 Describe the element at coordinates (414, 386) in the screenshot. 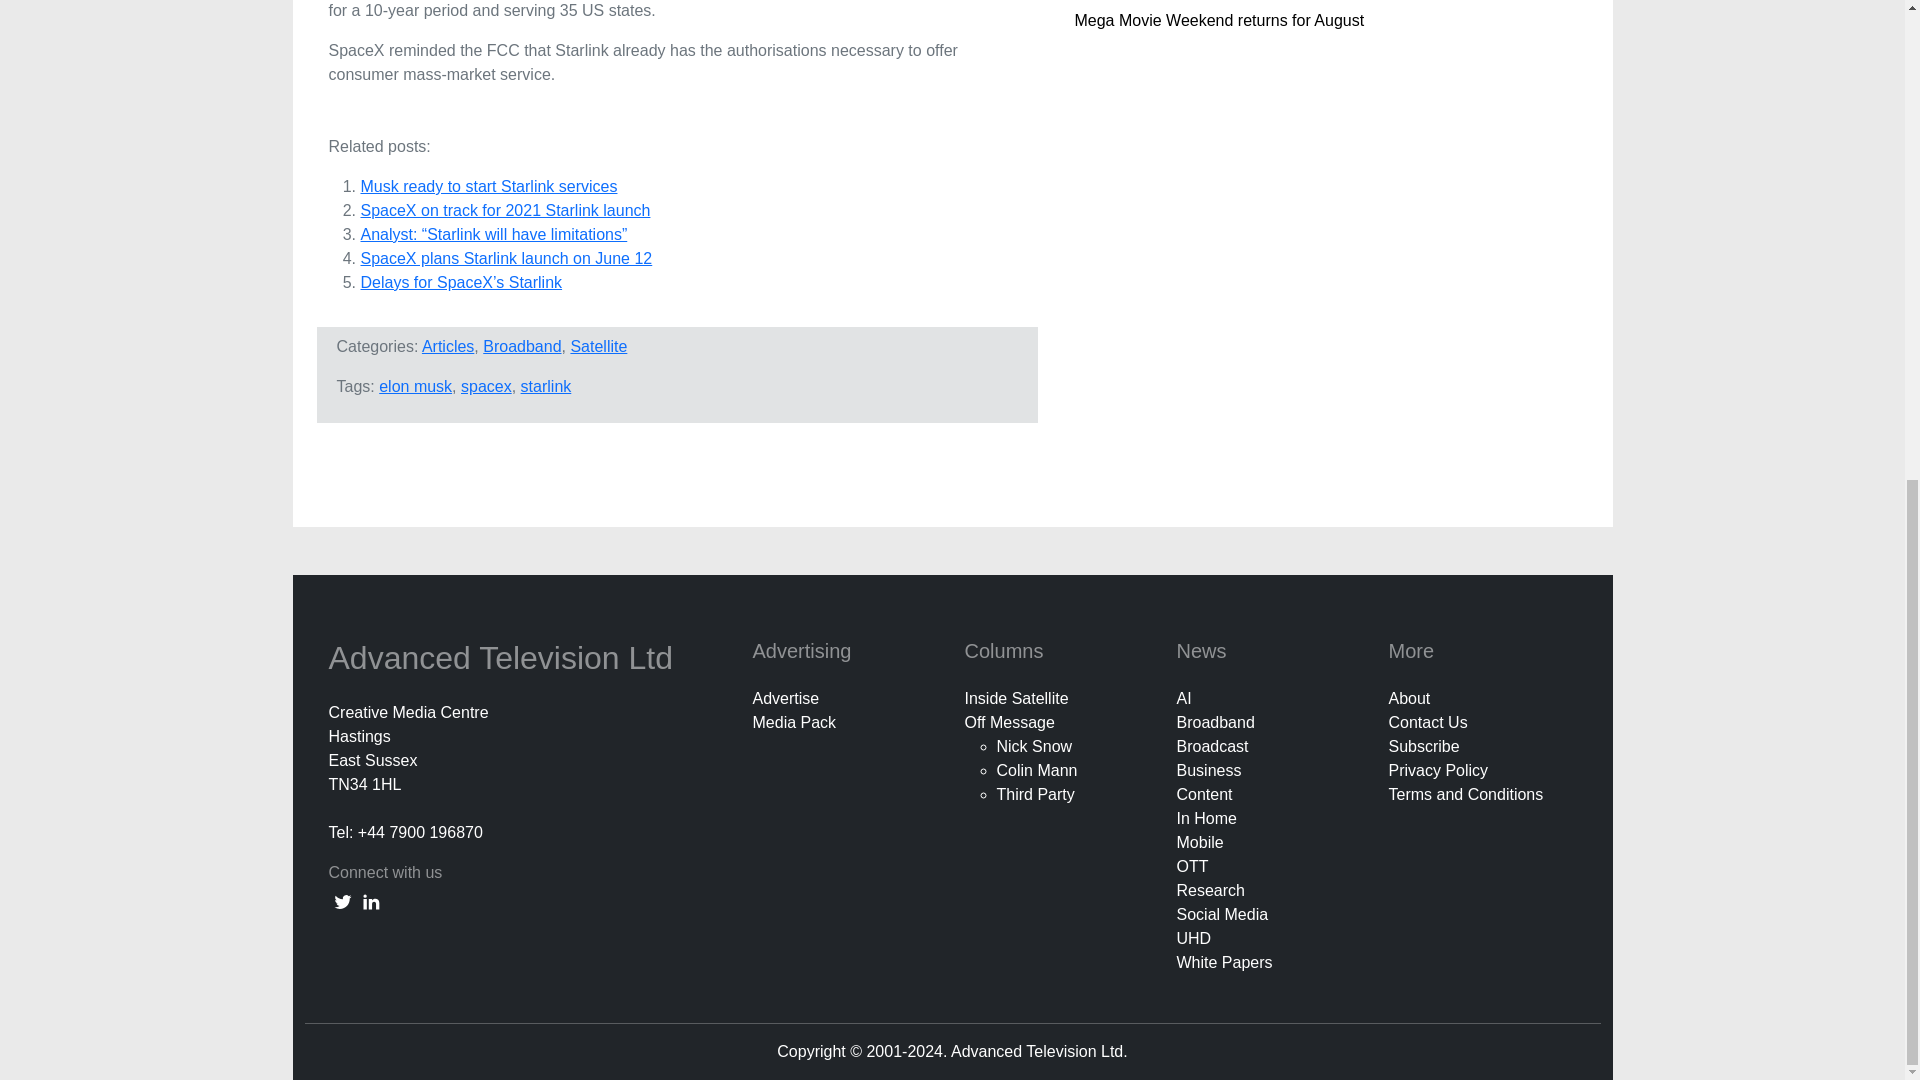

I see `elon musk` at that location.